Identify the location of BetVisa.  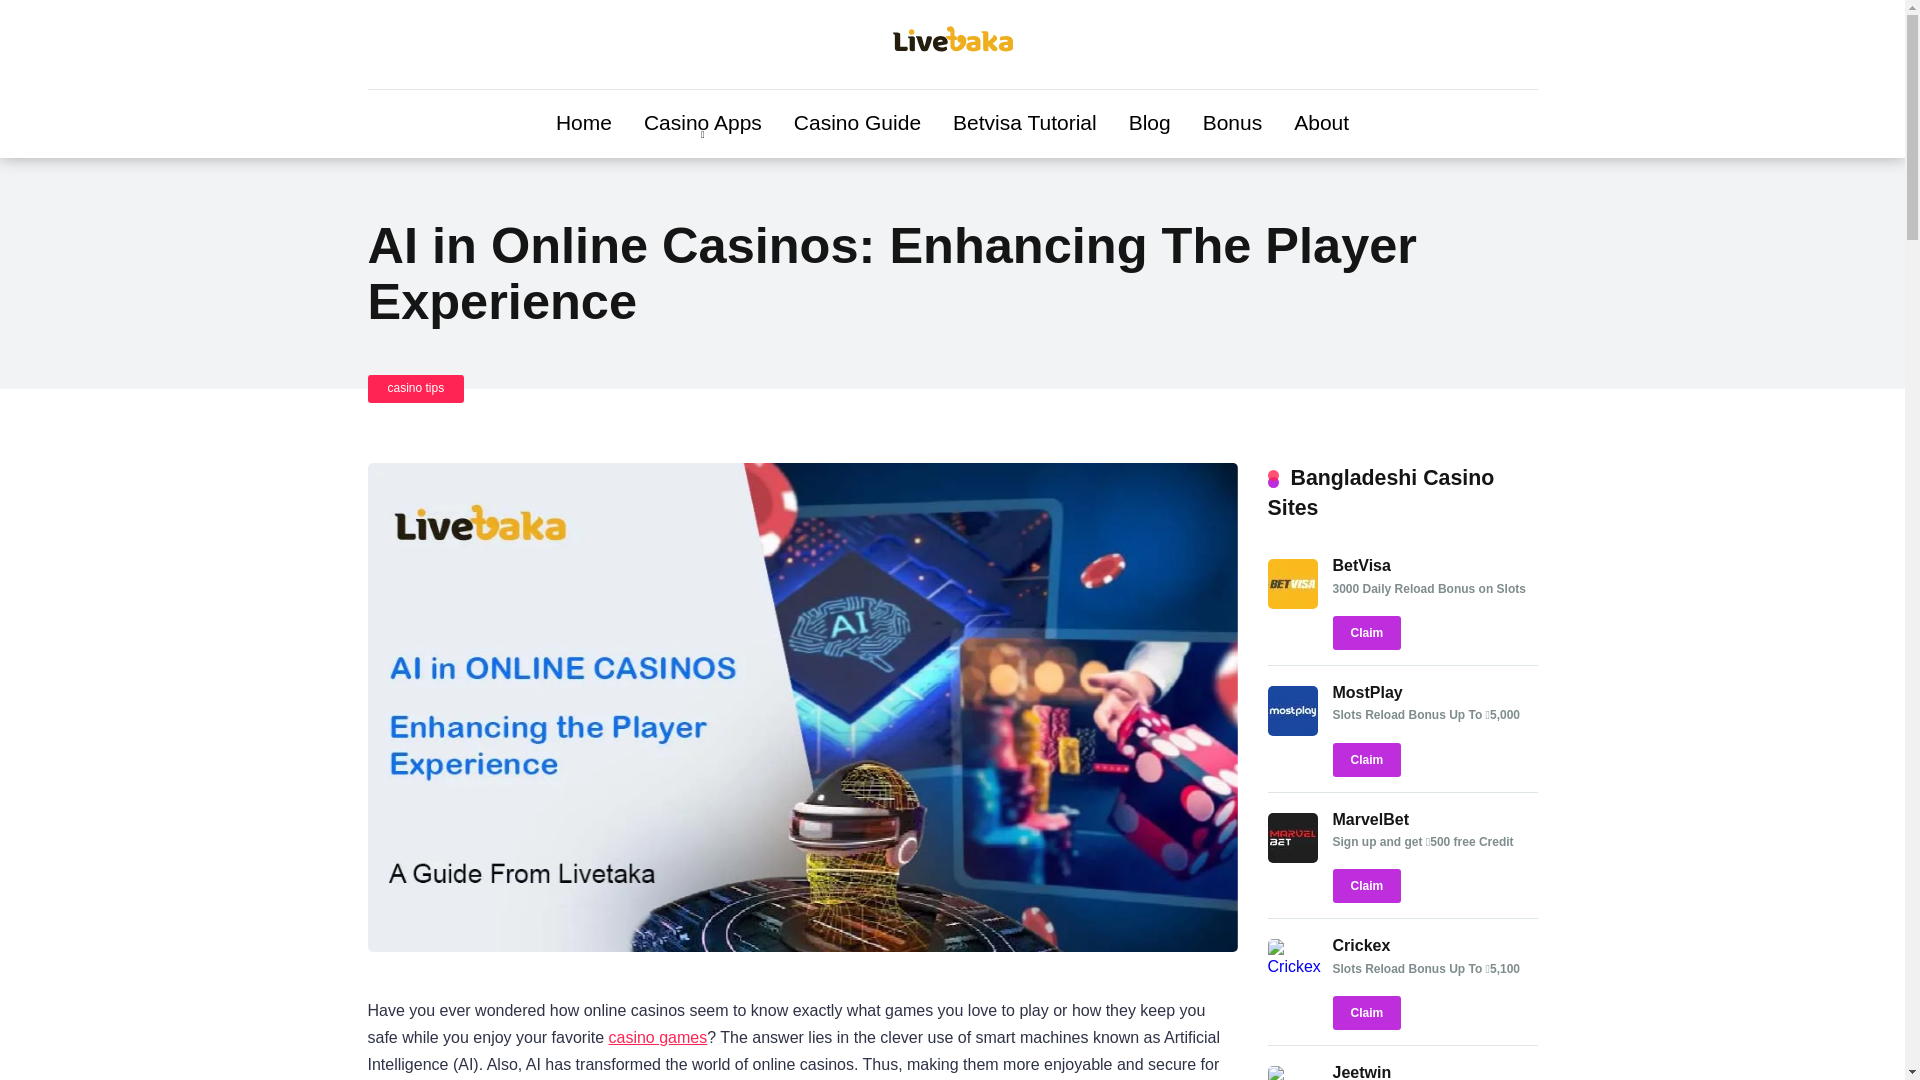
(1292, 604).